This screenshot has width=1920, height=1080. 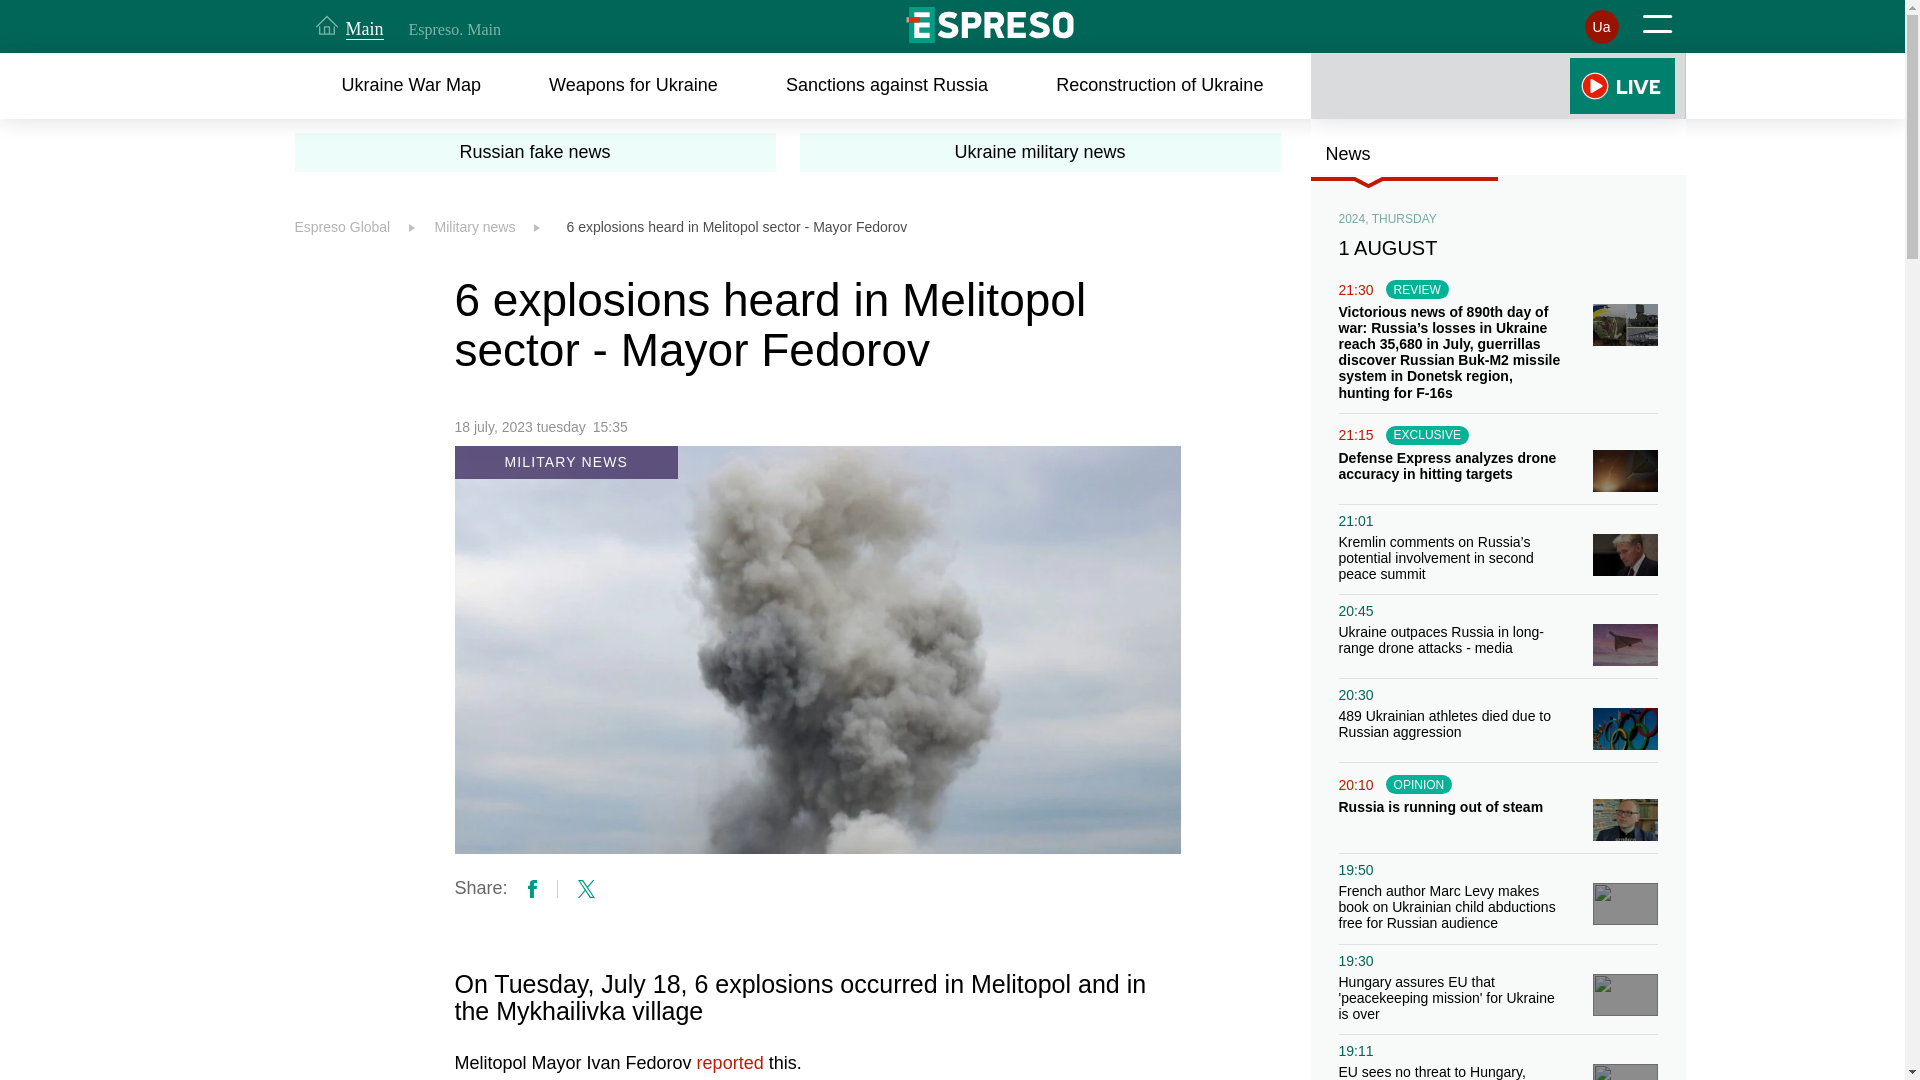 I want to click on Ua, so click(x=1601, y=26).